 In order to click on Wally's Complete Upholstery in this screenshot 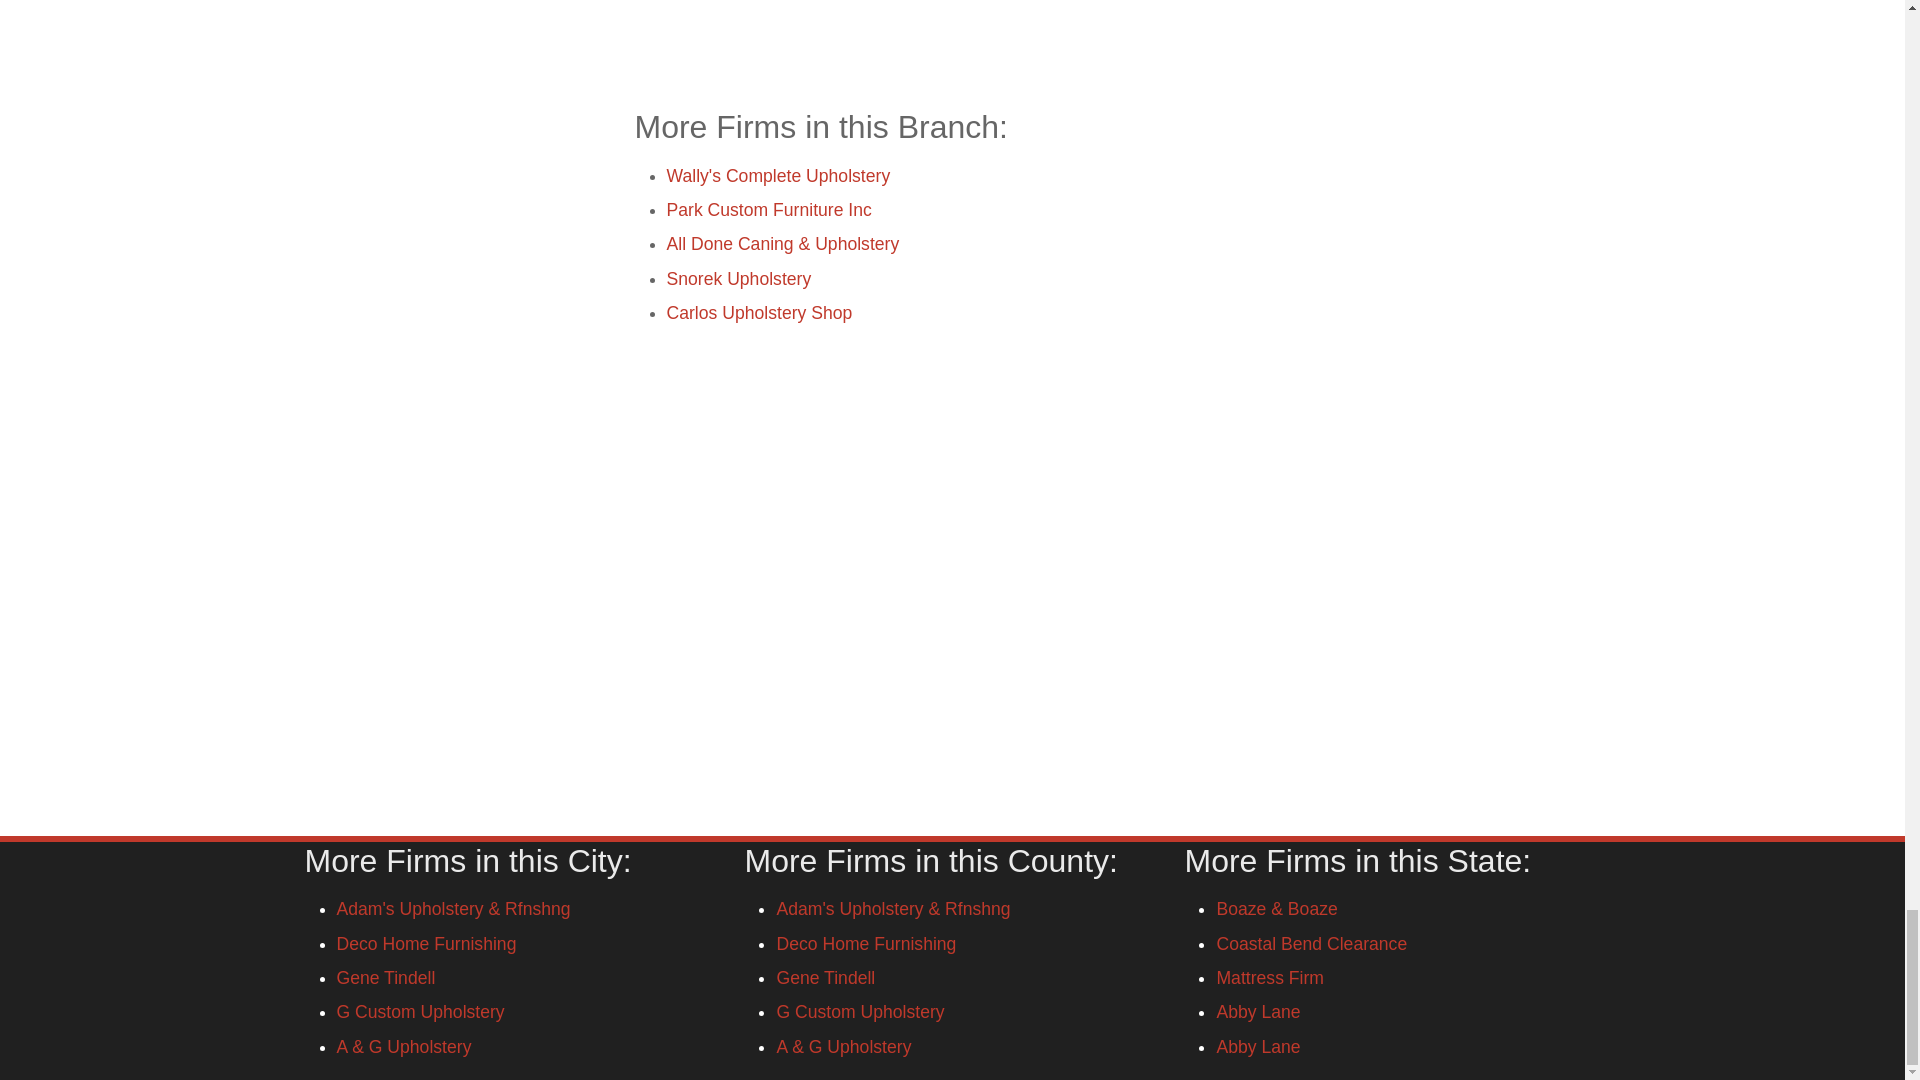, I will do `click(778, 176)`.